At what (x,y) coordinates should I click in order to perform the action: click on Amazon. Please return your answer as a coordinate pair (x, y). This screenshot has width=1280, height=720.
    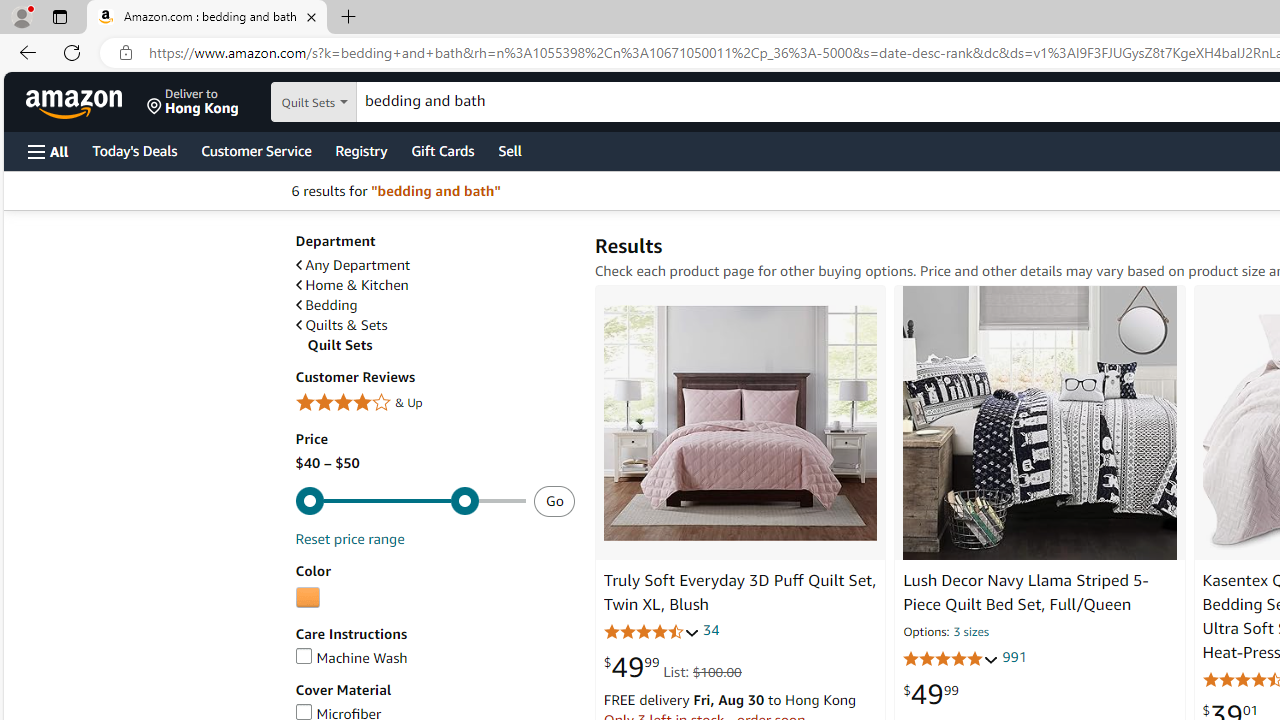
    Looking at the image, I should click on (76, 102).